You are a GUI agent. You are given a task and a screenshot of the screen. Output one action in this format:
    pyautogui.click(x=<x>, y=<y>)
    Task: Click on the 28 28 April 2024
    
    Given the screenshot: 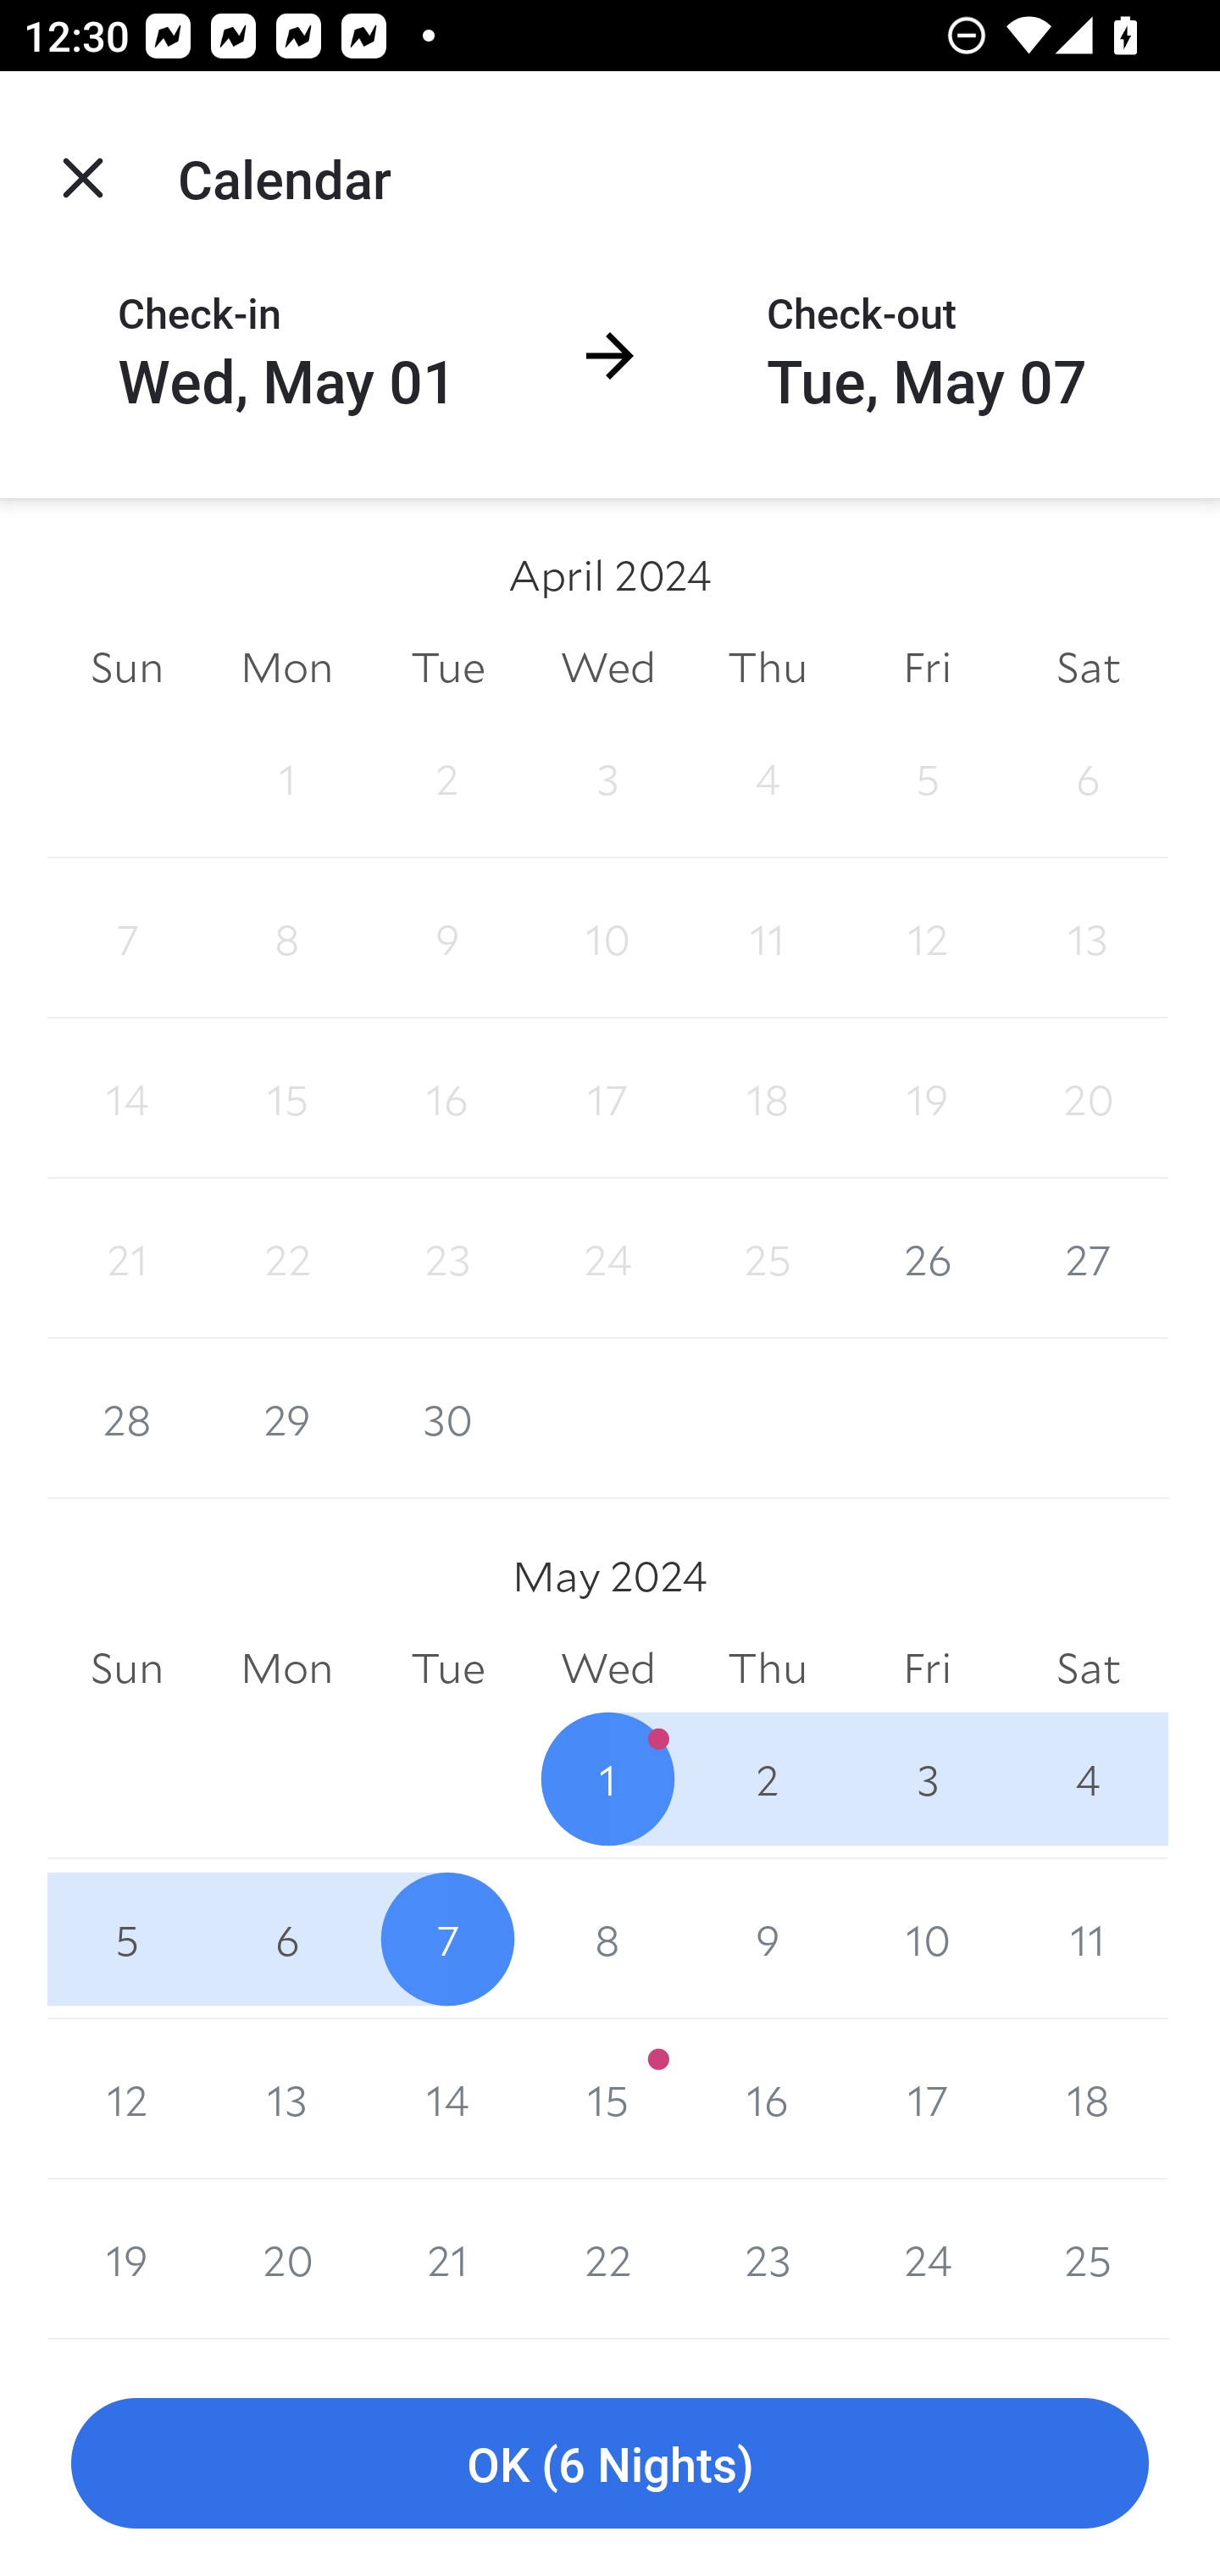 What is the action you would take?
    pyautogui.click(x=127, y=1418)
    